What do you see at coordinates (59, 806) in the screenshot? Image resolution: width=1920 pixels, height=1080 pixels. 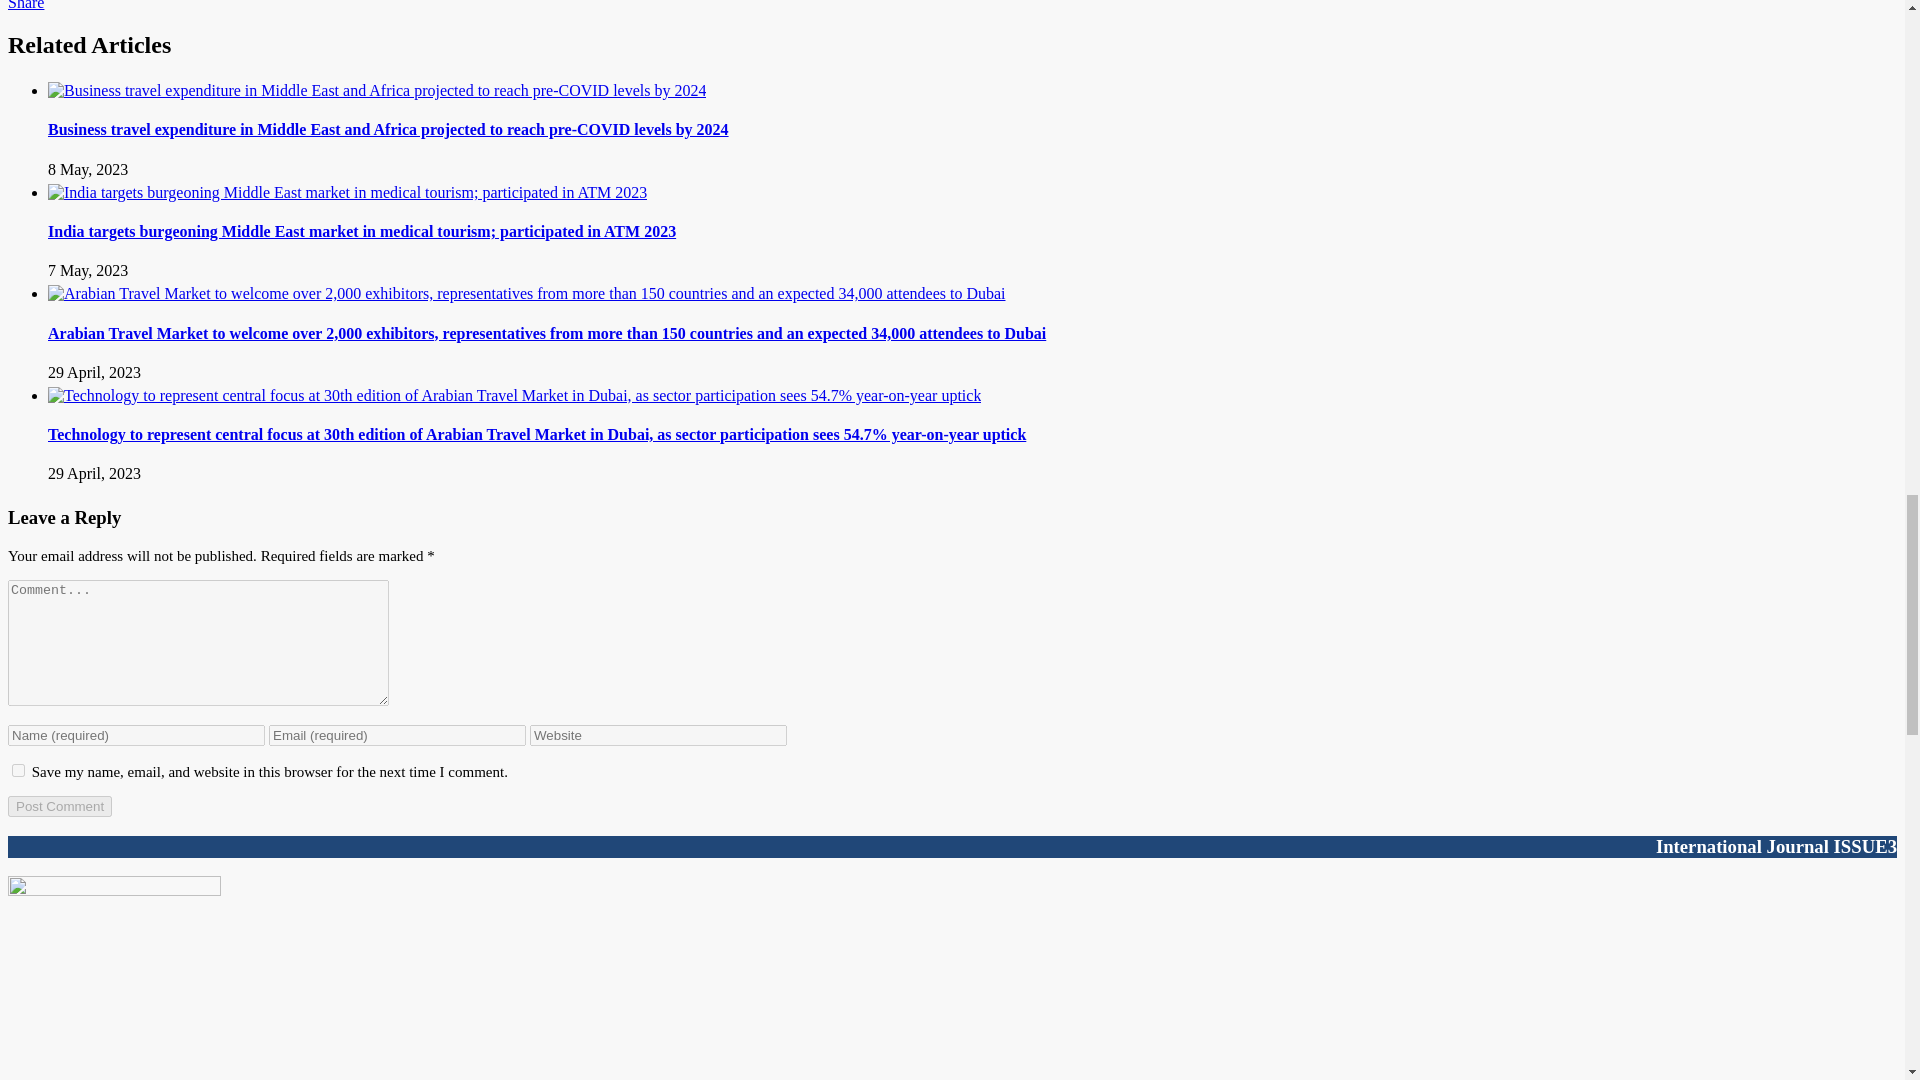 I see `Post Comment` at bounding box center [59, 806].